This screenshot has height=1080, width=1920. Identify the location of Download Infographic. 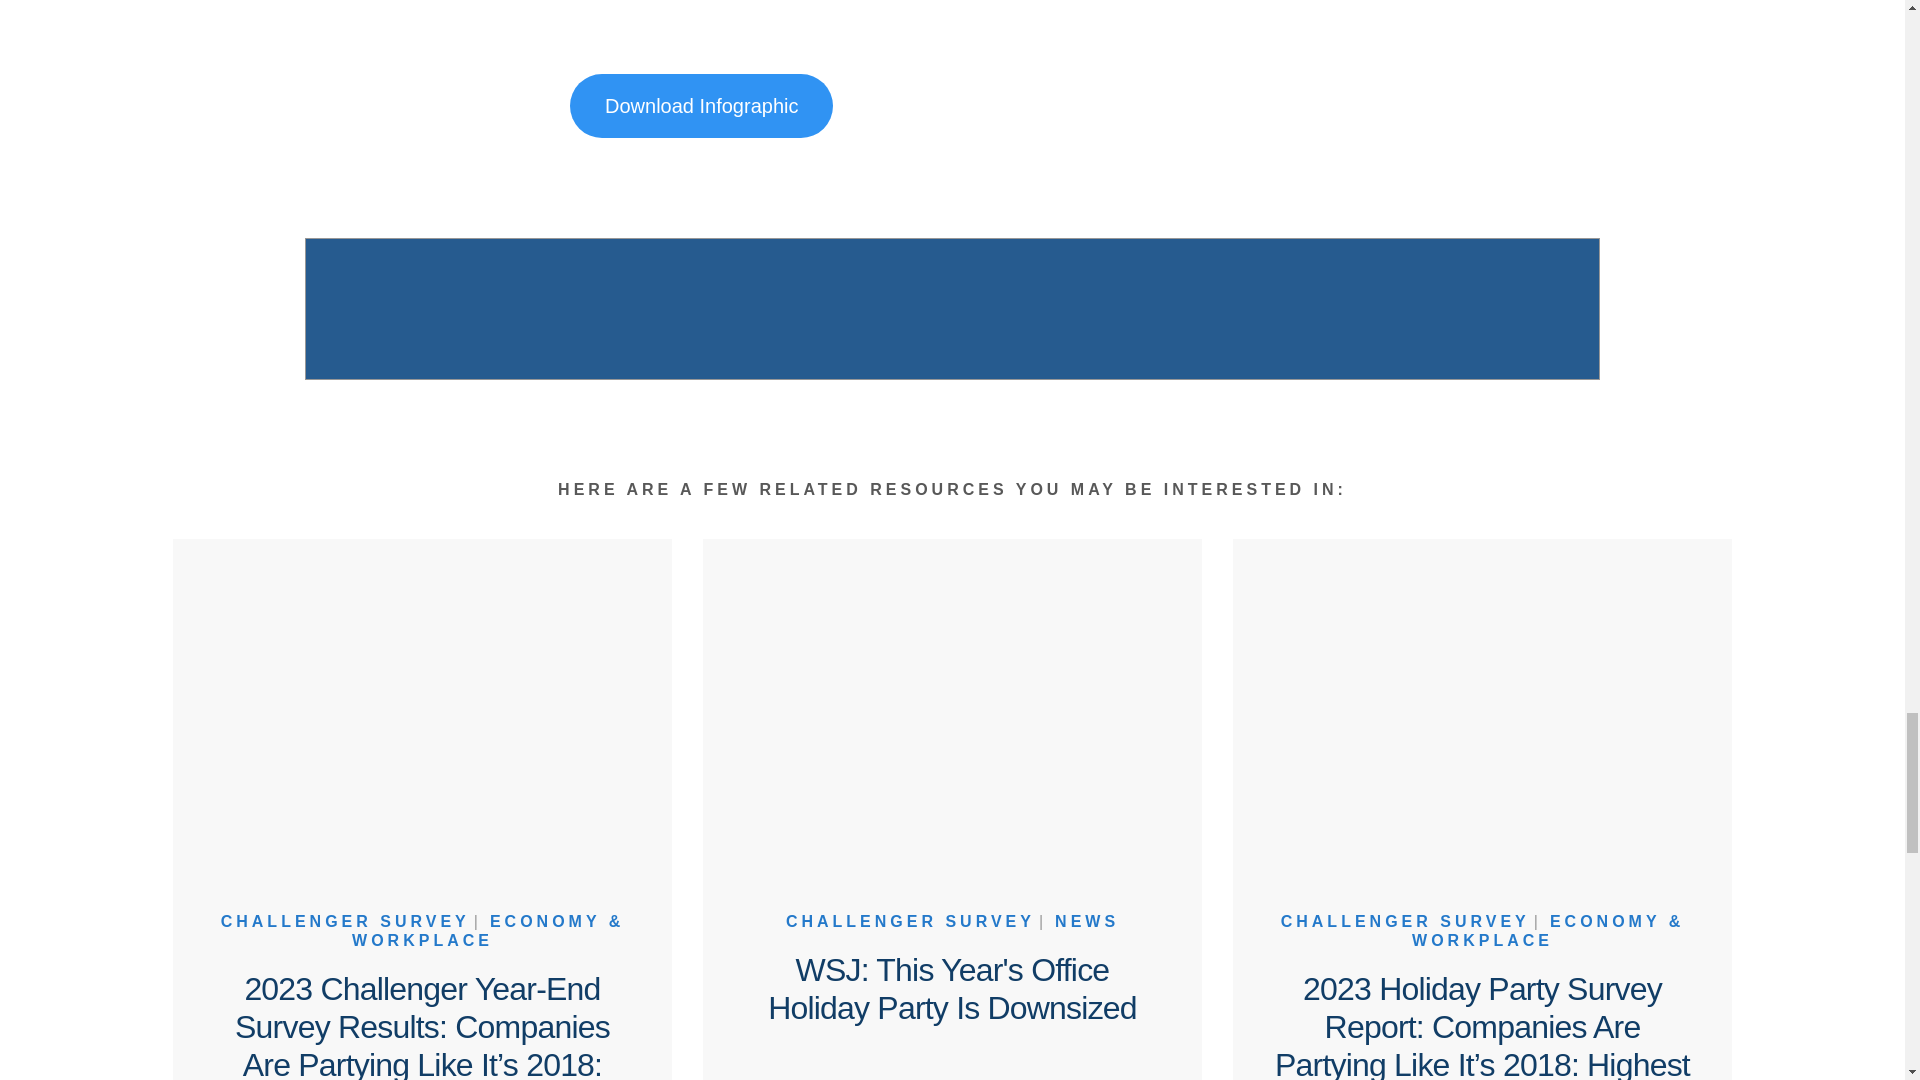
(702, 106).